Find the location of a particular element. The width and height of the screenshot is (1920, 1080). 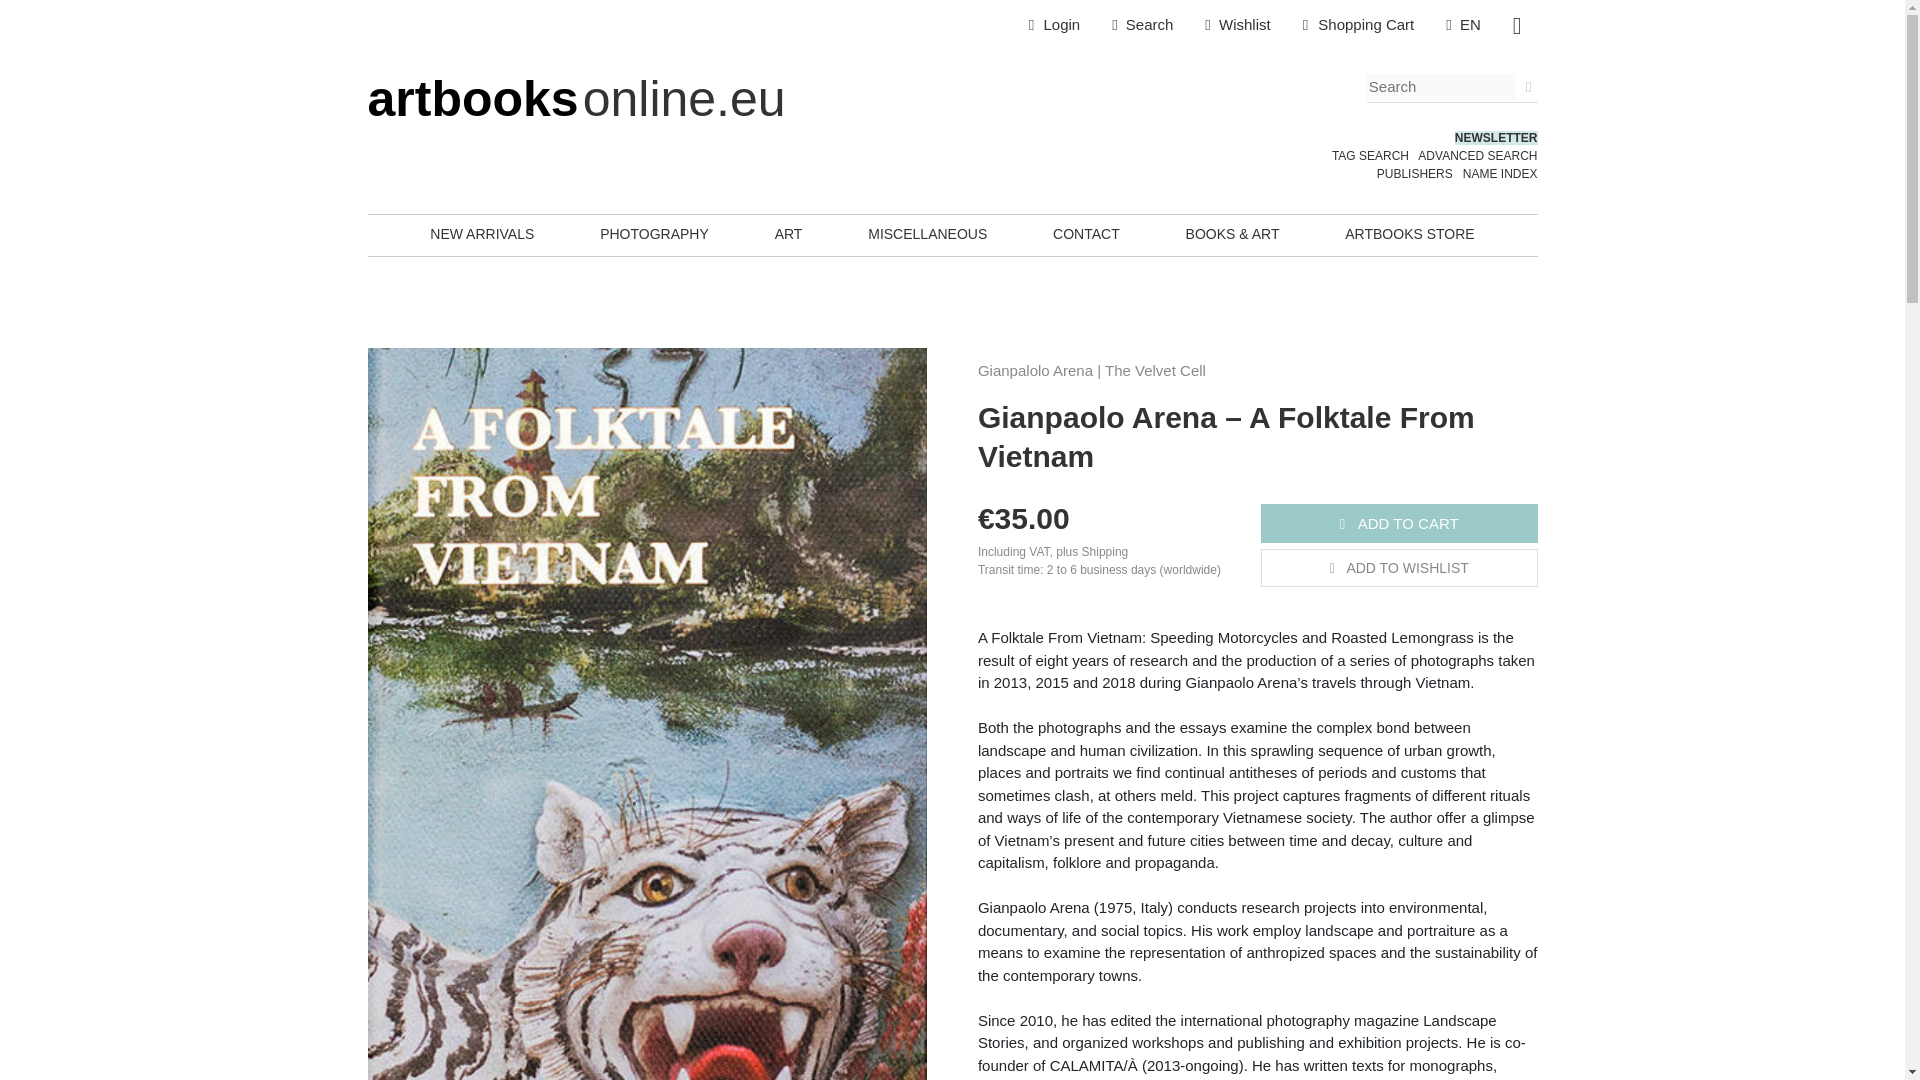

NAME INDEX is located at coordinates (1500, 174).